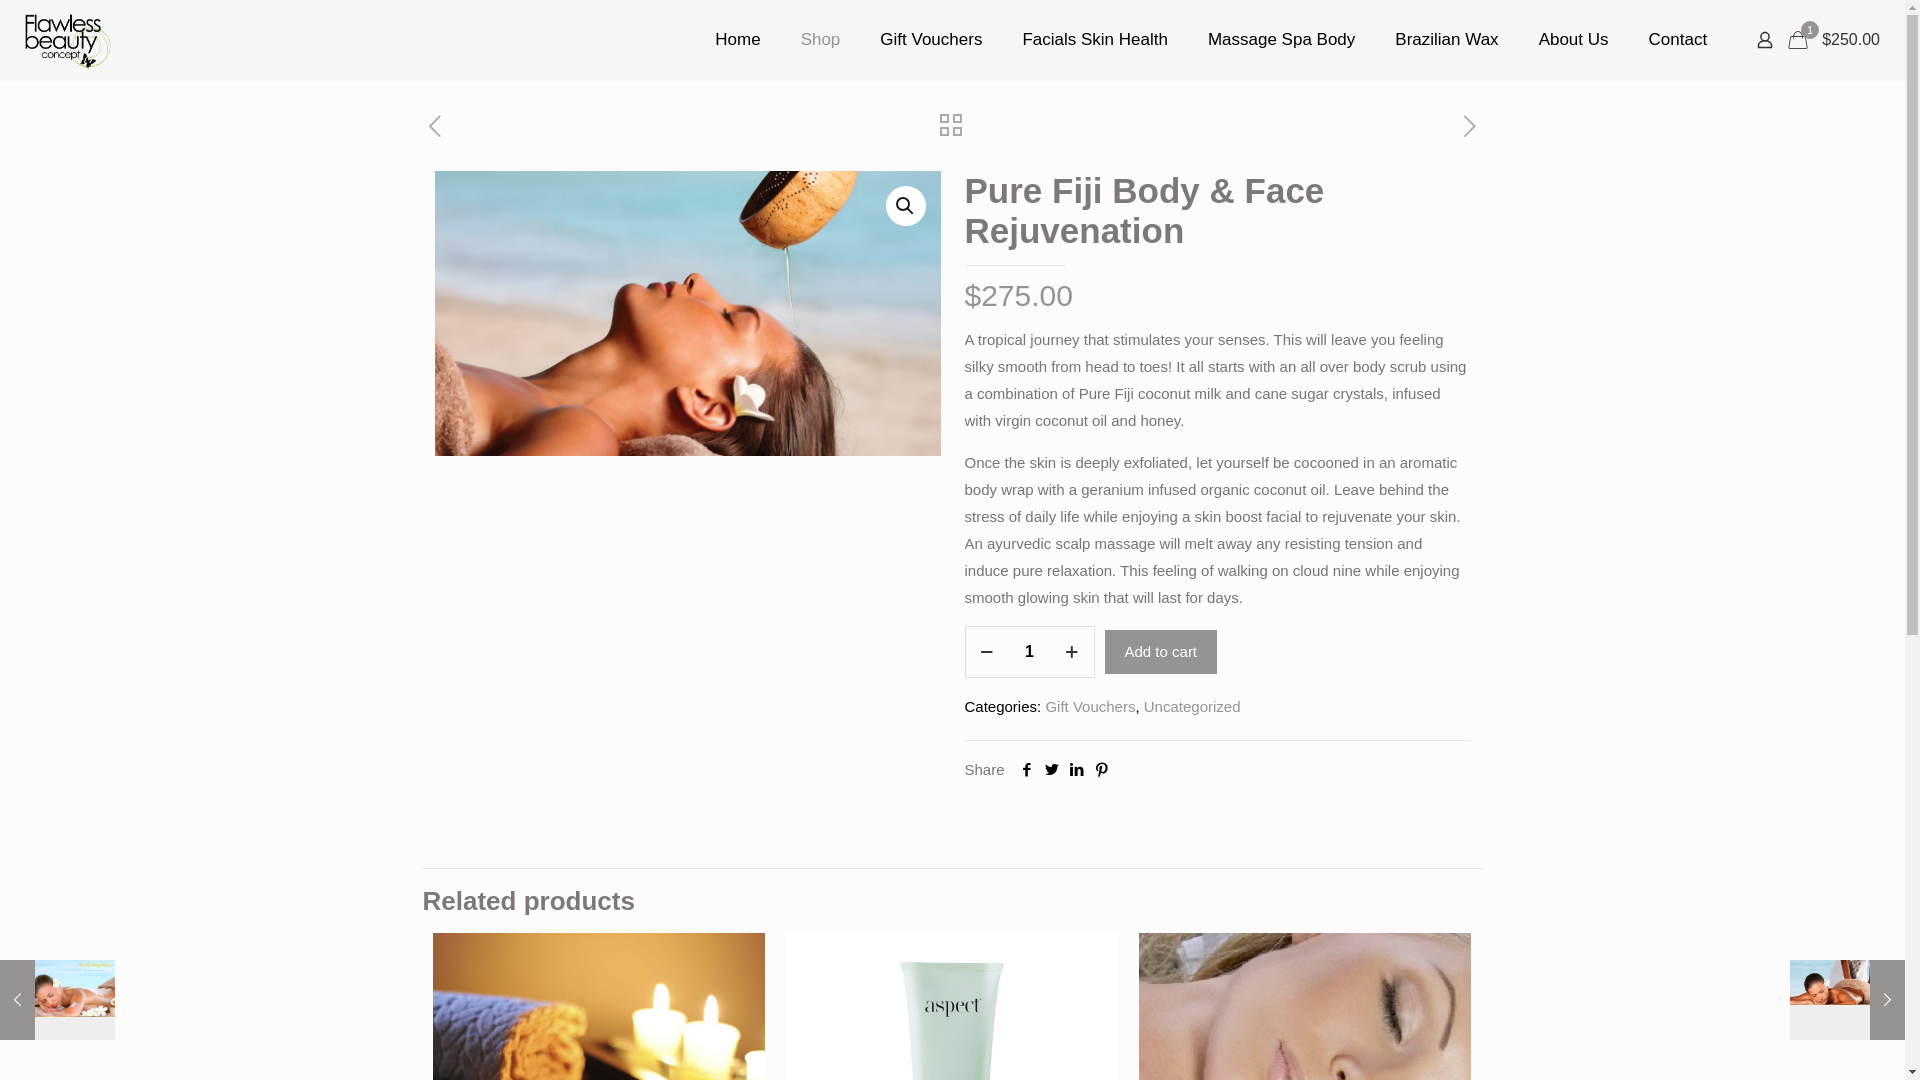  Describe the element at coordinates (1678, 40) in the screenshot. I see `Contact` at that location.